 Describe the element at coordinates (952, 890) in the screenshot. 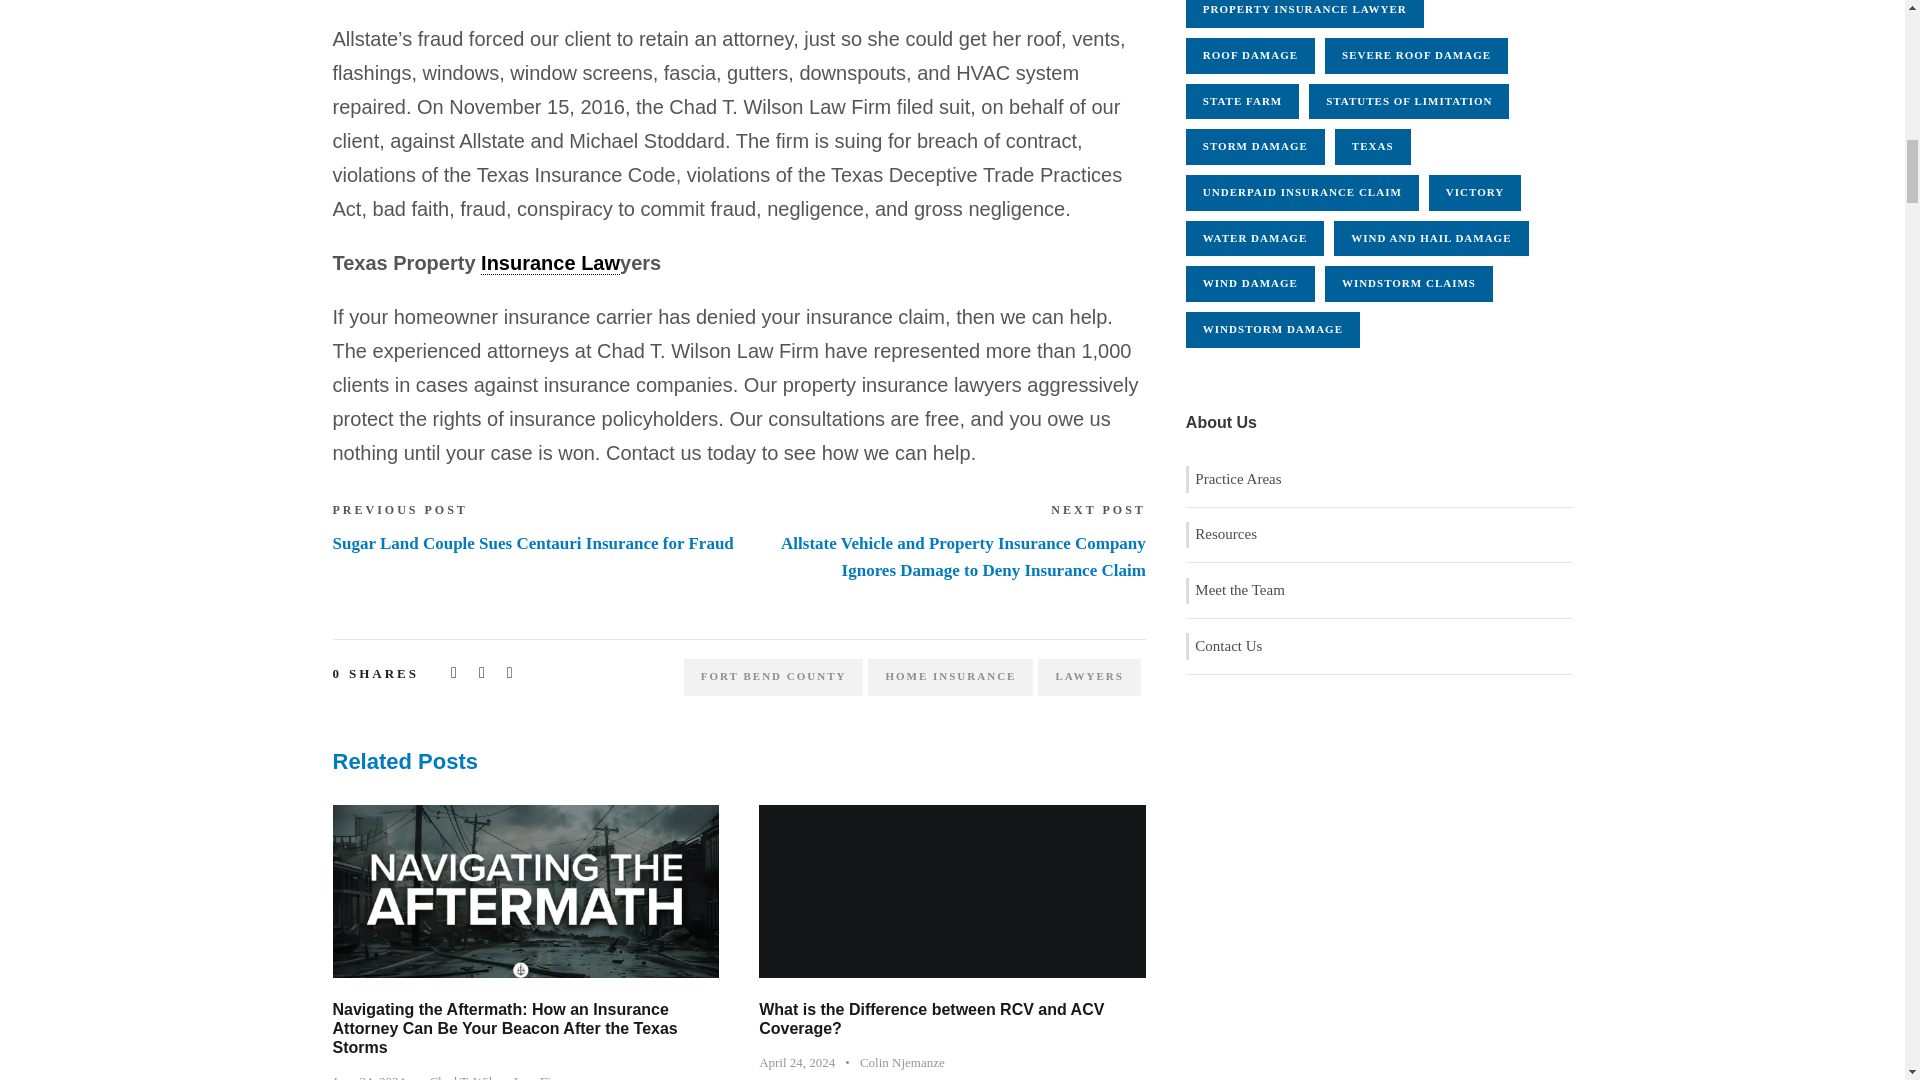

I see `RCV-vs.-ACV` at that location.